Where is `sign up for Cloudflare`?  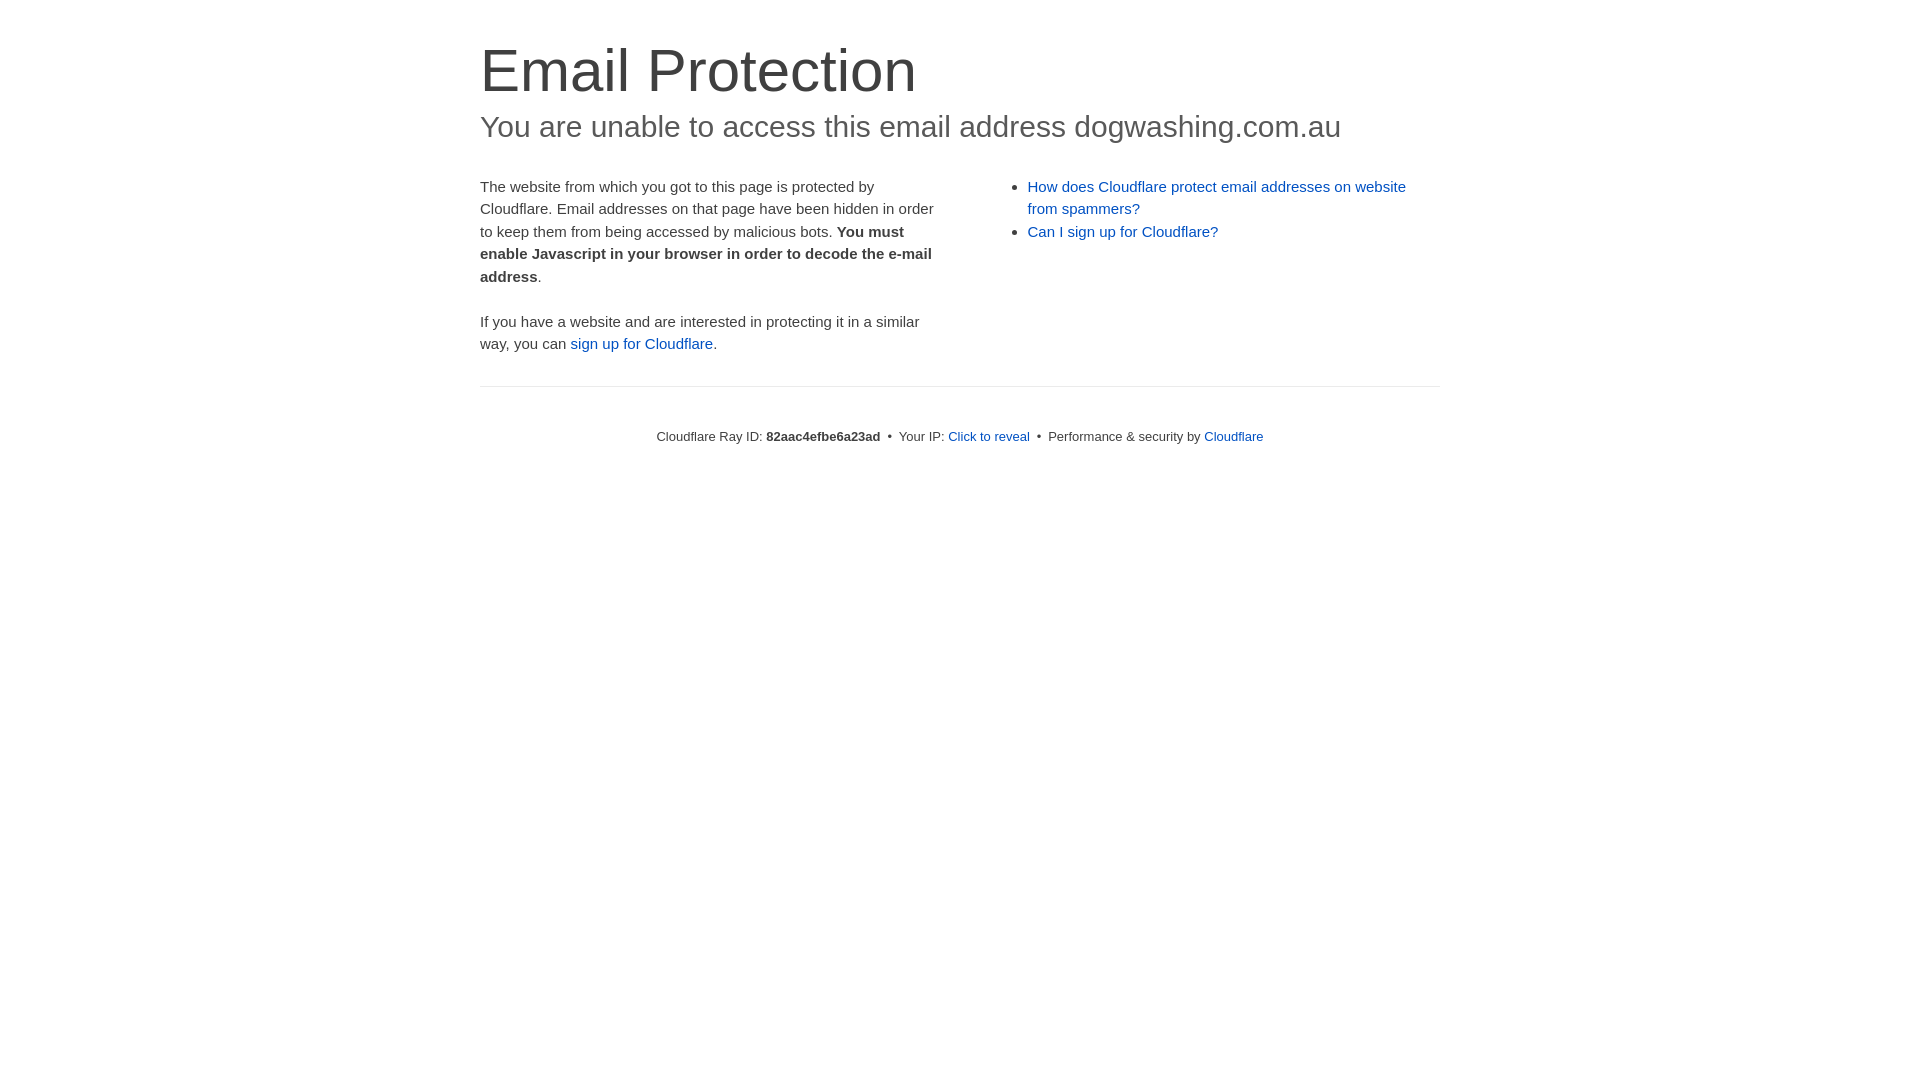
sign up for Cloudflare is located at coordinates (642, 344).